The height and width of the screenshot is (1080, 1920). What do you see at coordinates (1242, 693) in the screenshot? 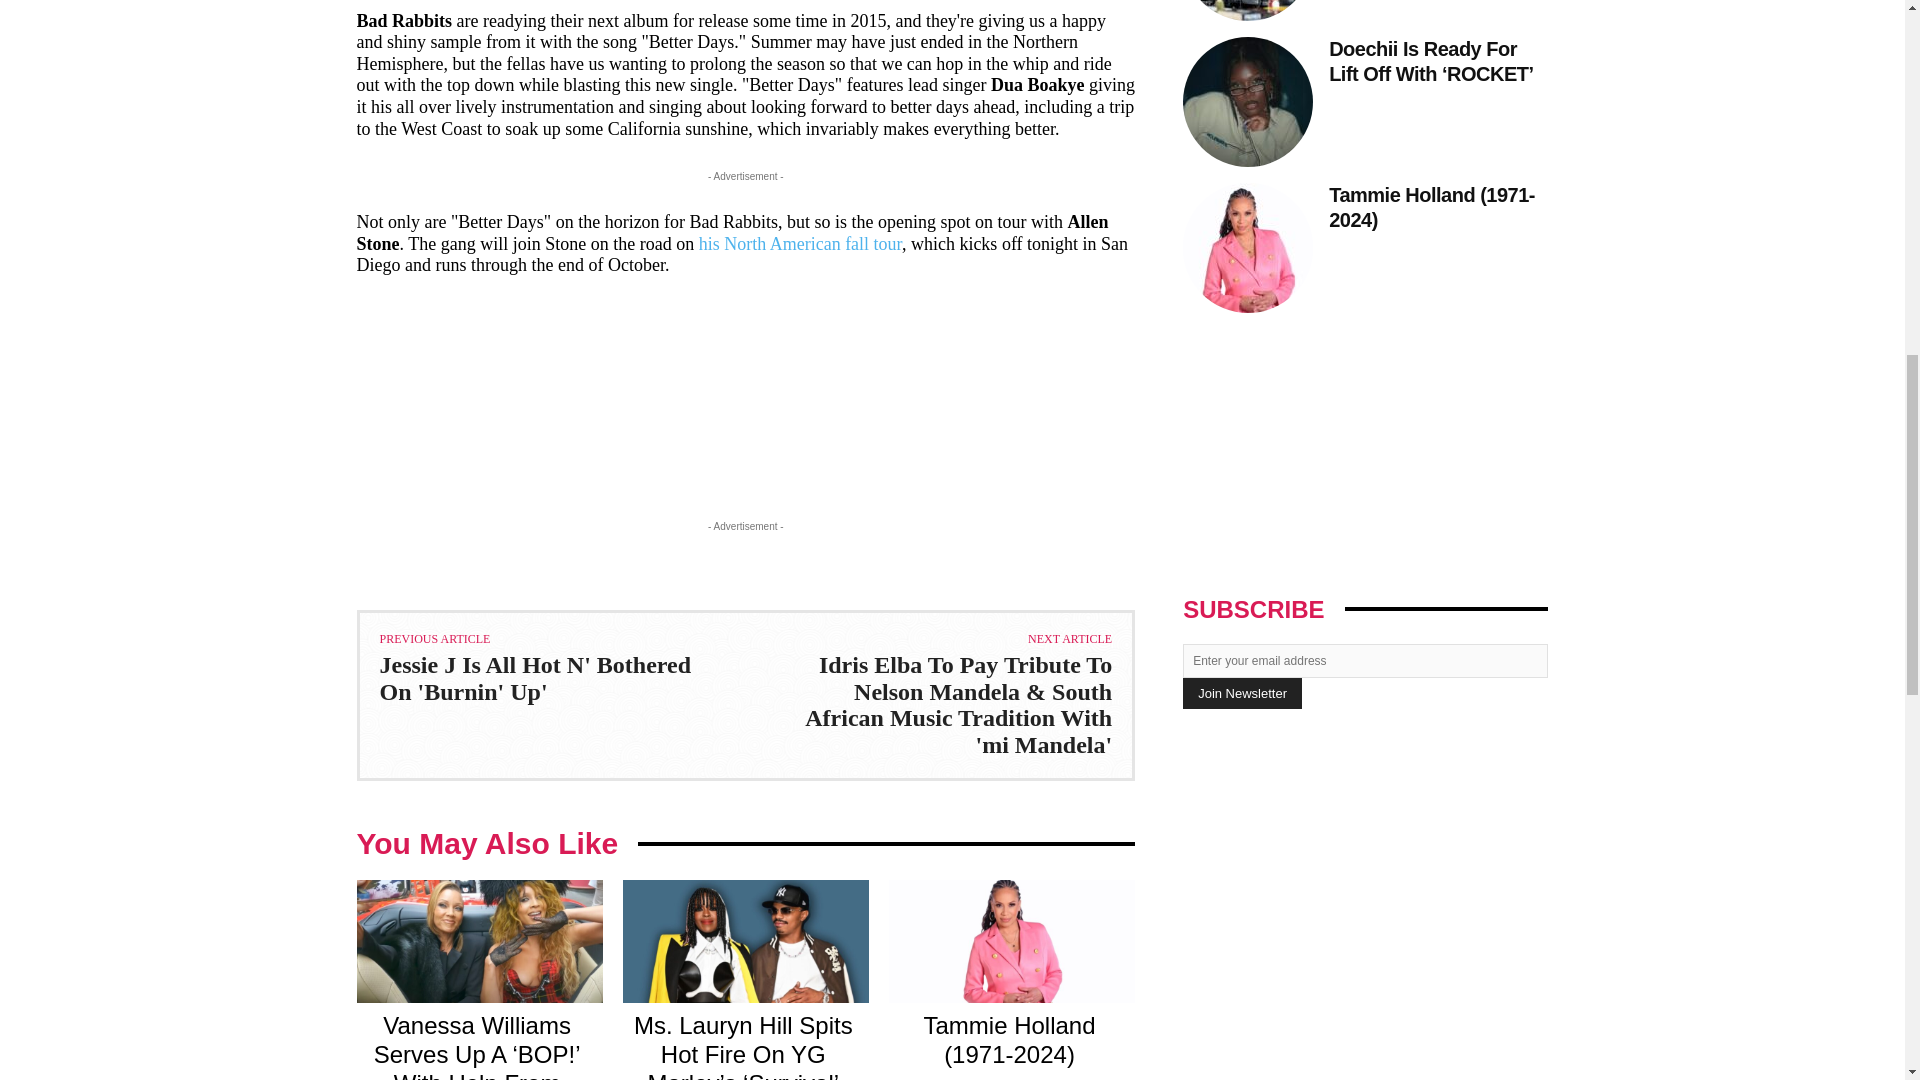
I see `Join Newsletter` at bounding box center [1242, 693].